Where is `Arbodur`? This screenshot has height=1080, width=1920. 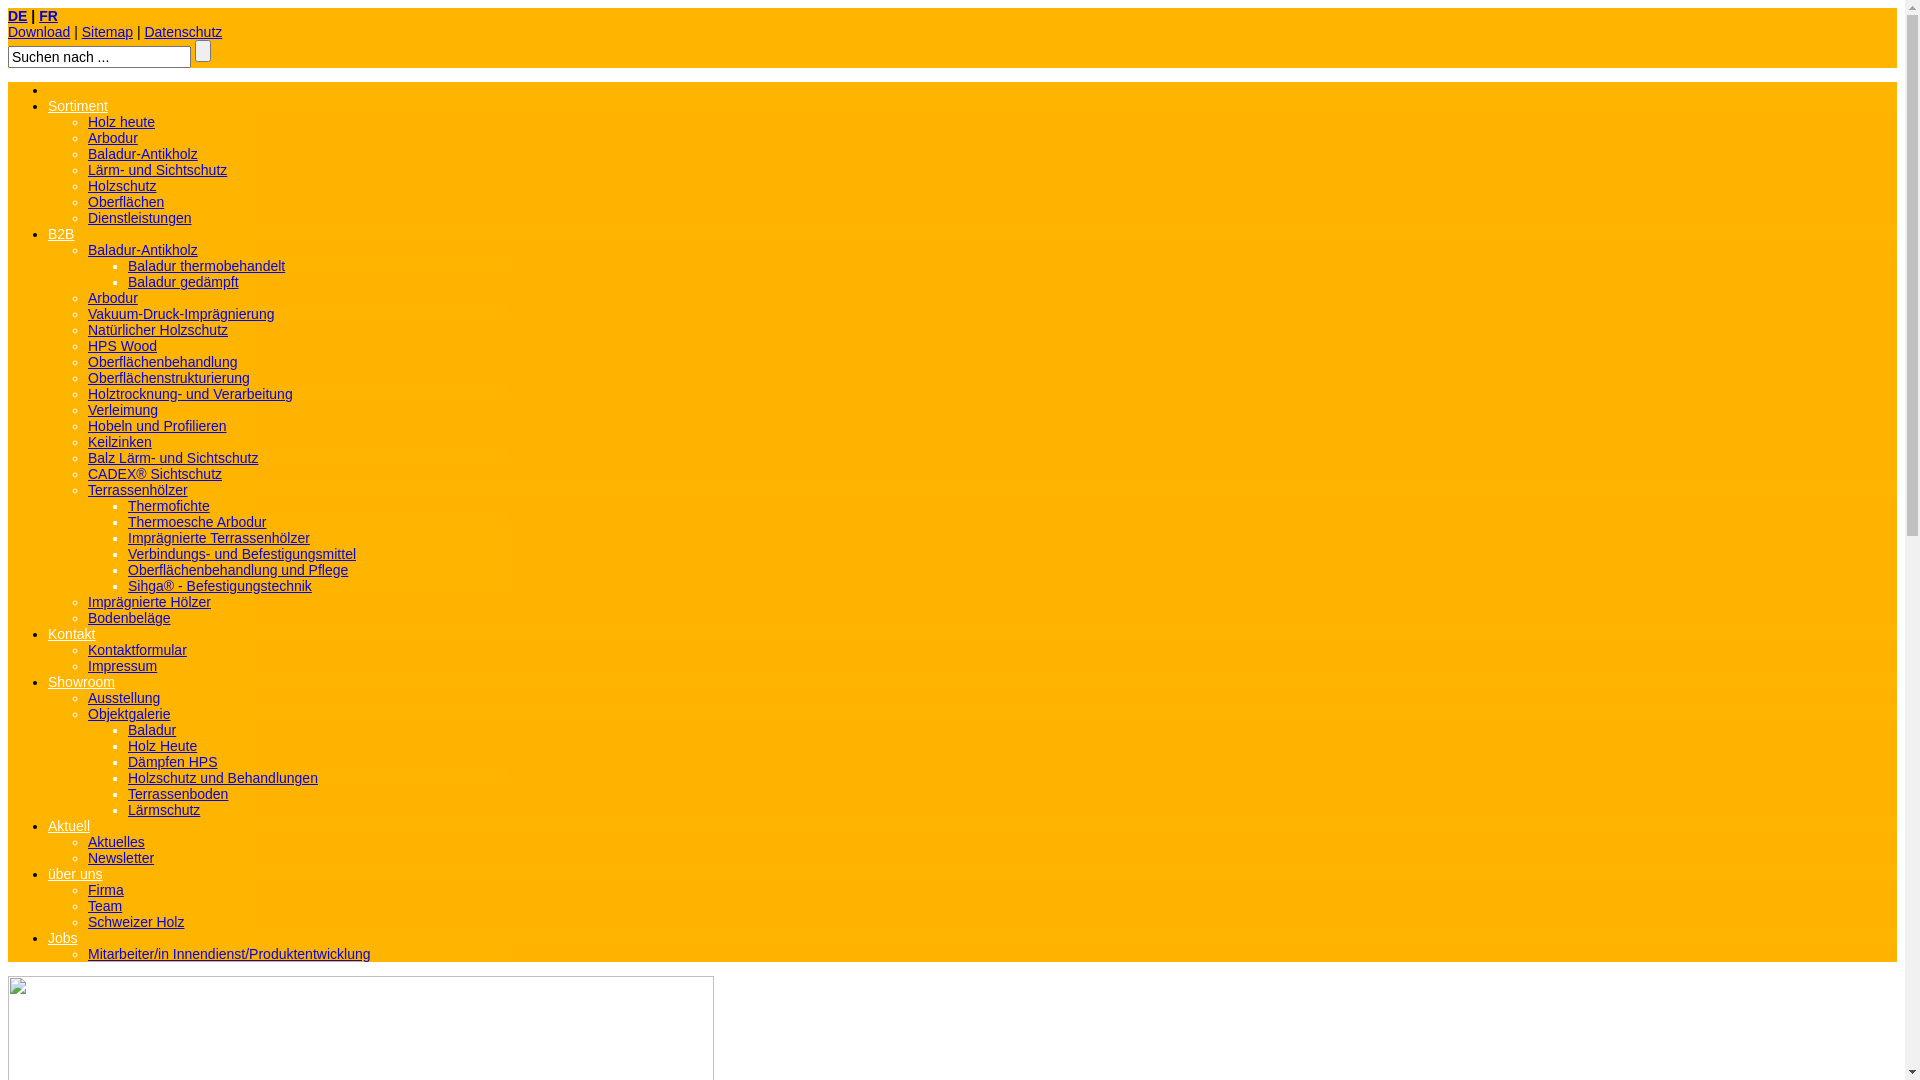
Arbodur is located at coordinates (113, 298).